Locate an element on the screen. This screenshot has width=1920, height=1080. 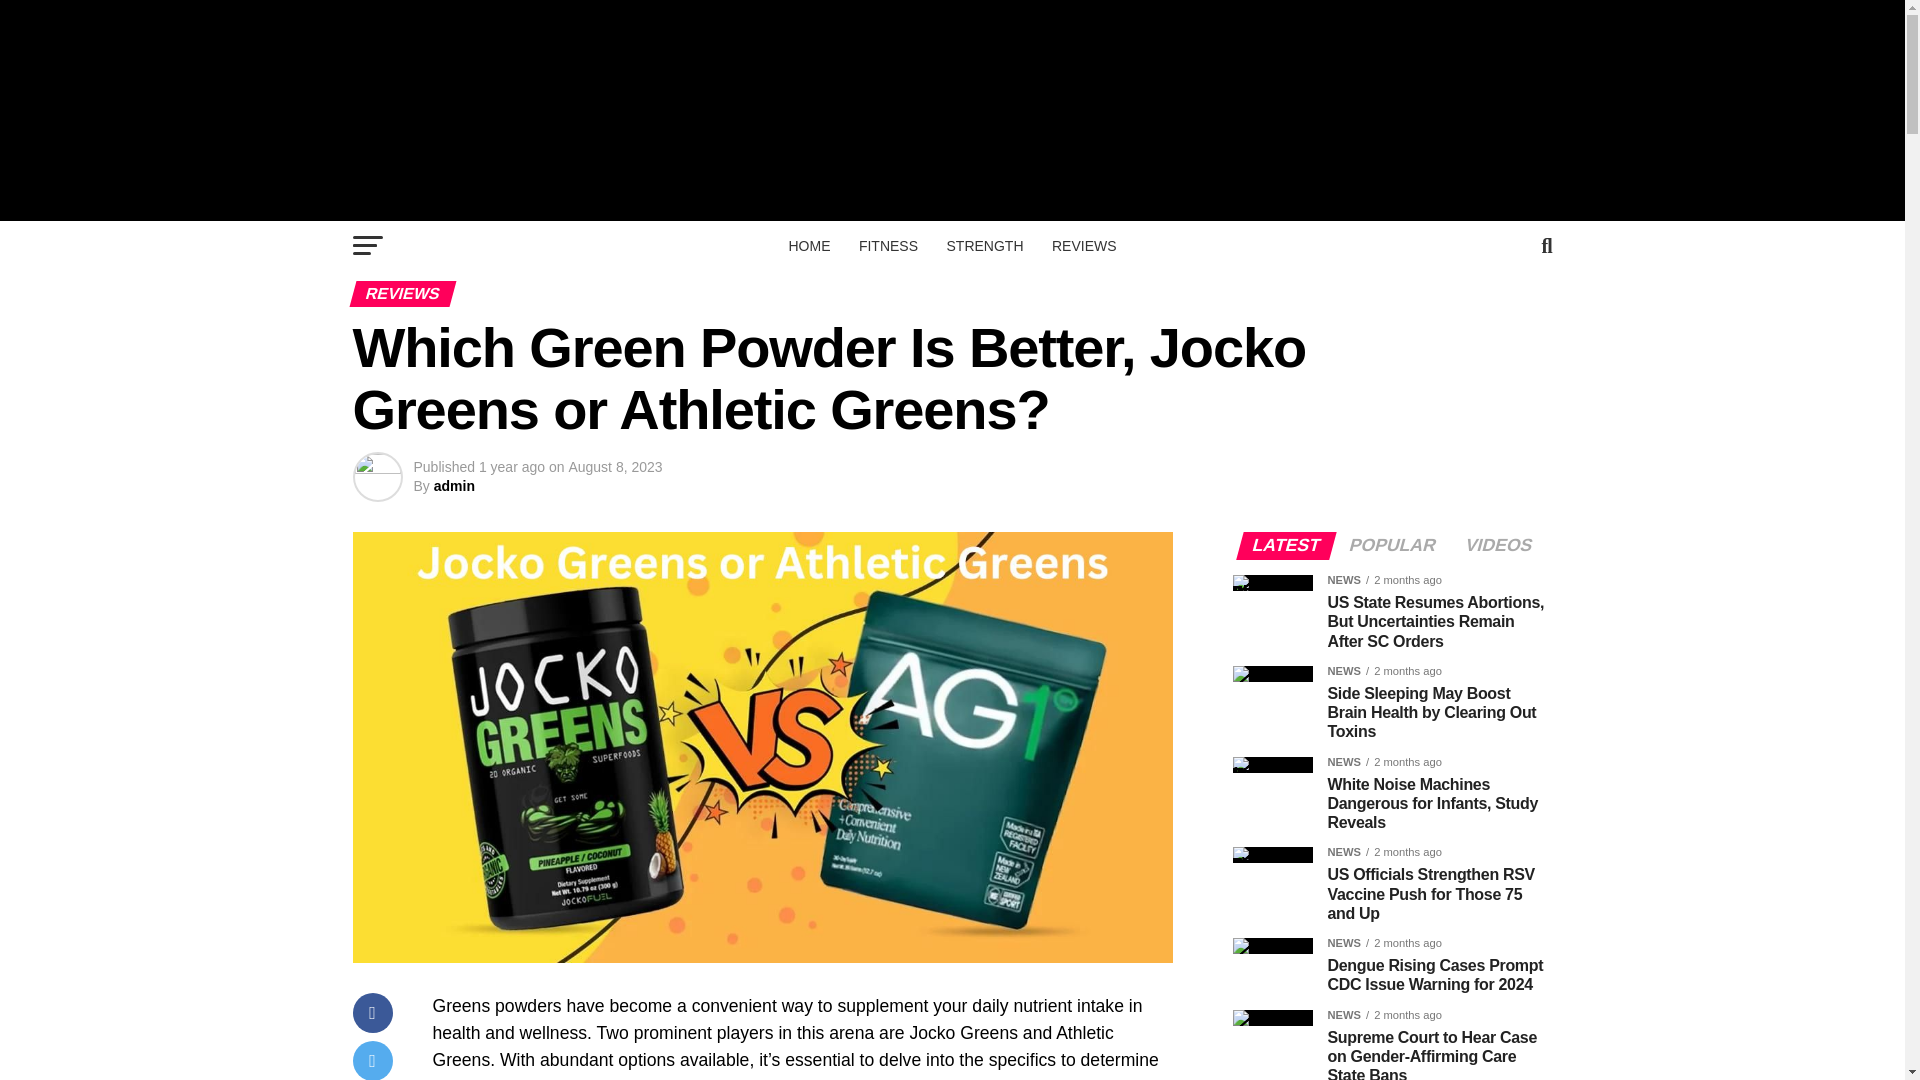
STRENGTH is located at coordinates (984, 246).